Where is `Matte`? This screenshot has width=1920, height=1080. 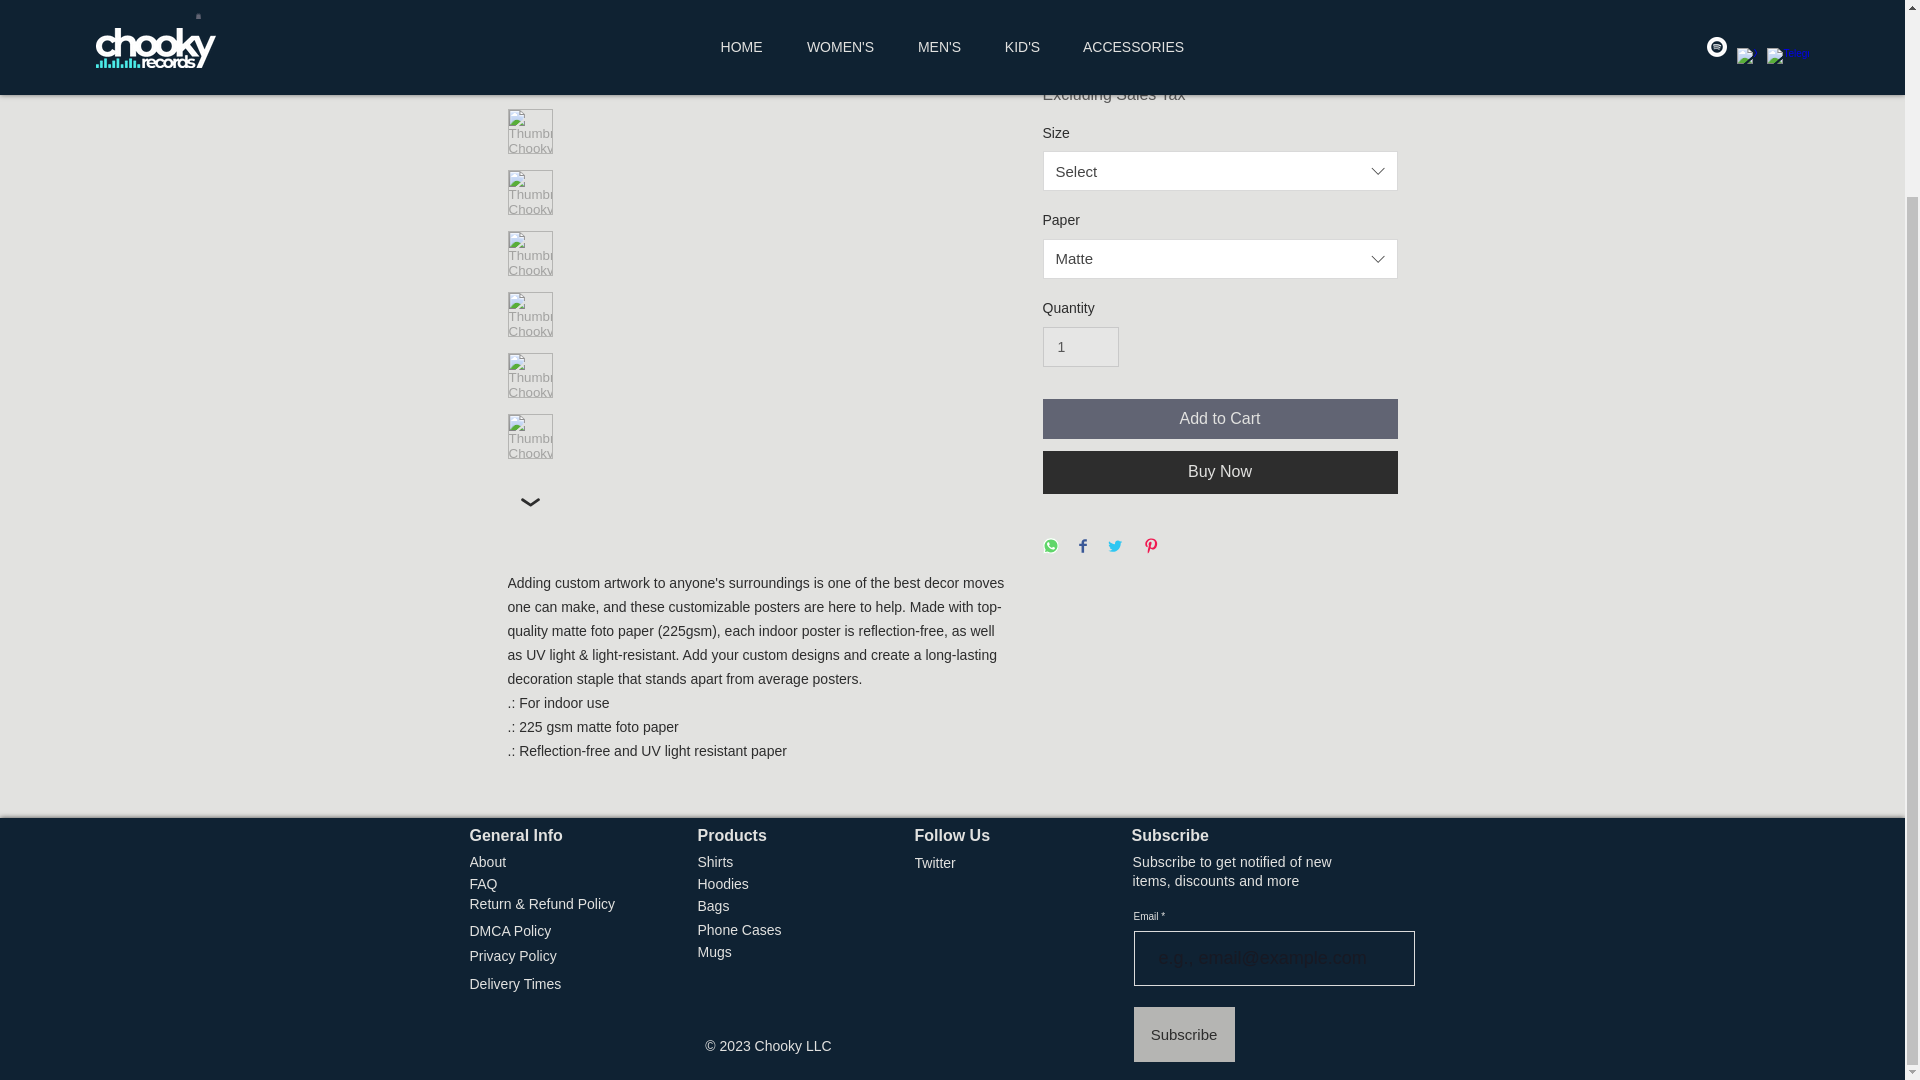
Matte is located at coordinates (1220, 258).